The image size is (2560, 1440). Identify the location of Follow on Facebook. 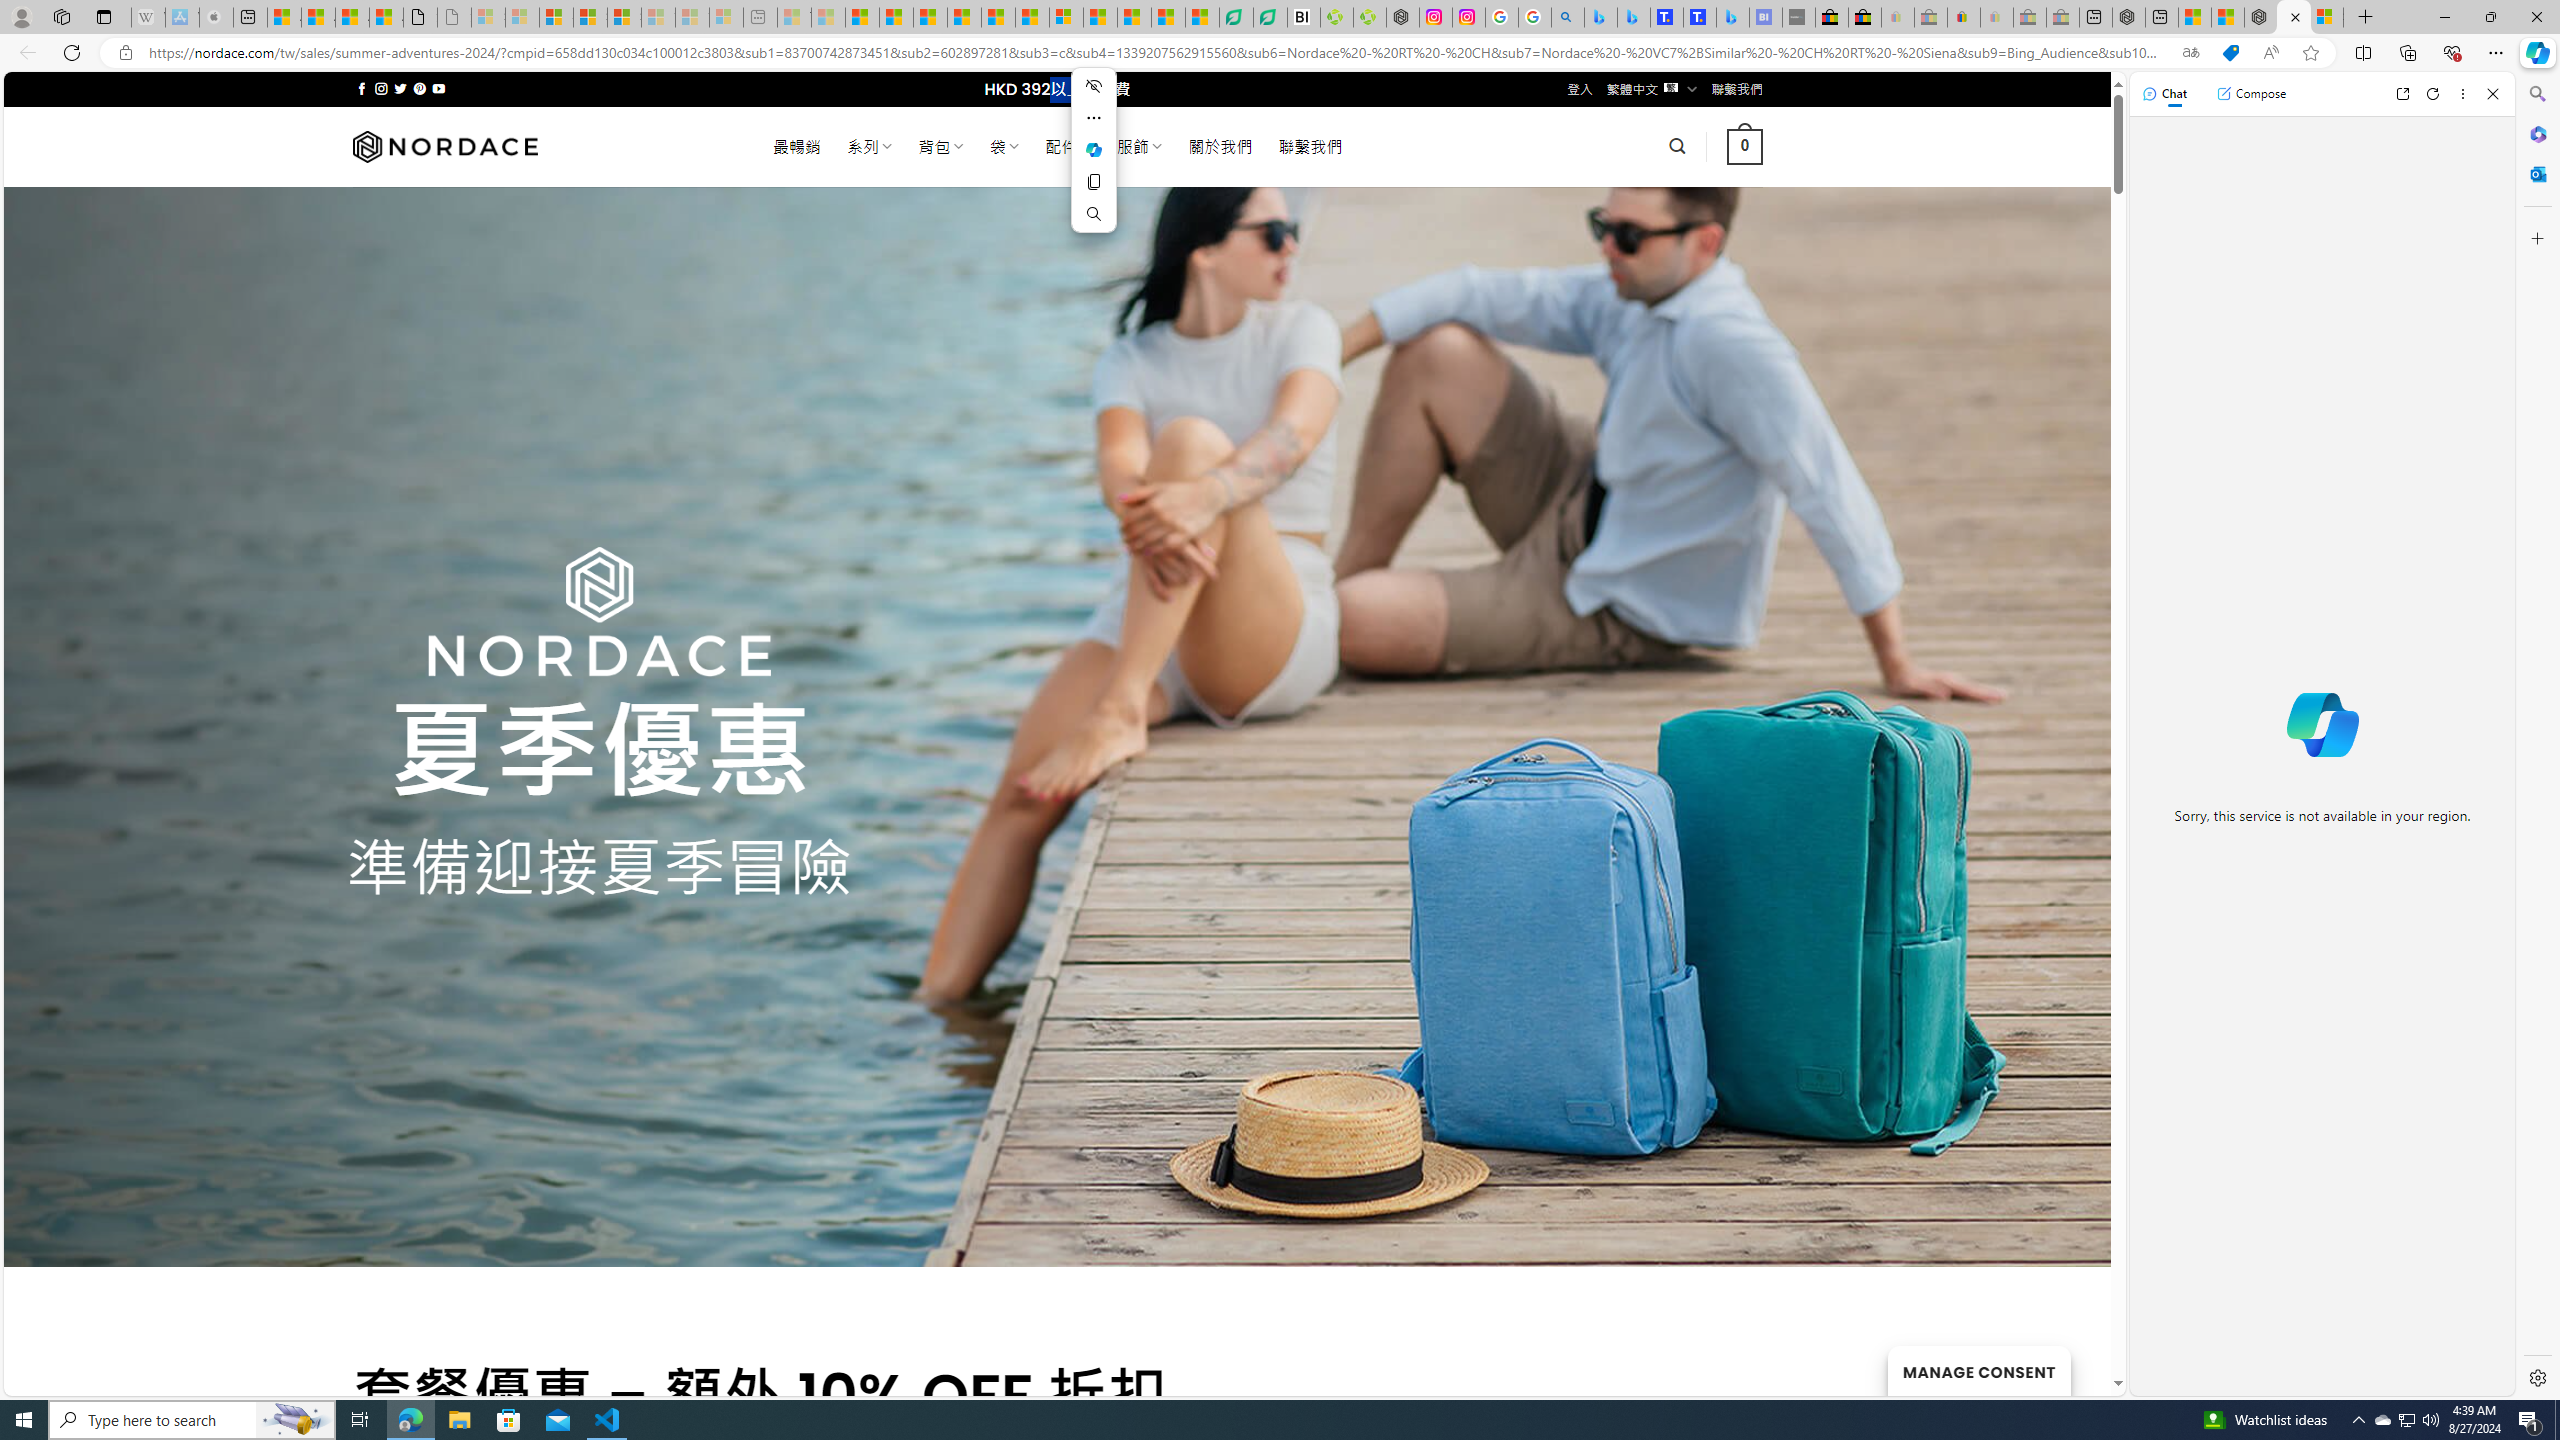
(362, 88).